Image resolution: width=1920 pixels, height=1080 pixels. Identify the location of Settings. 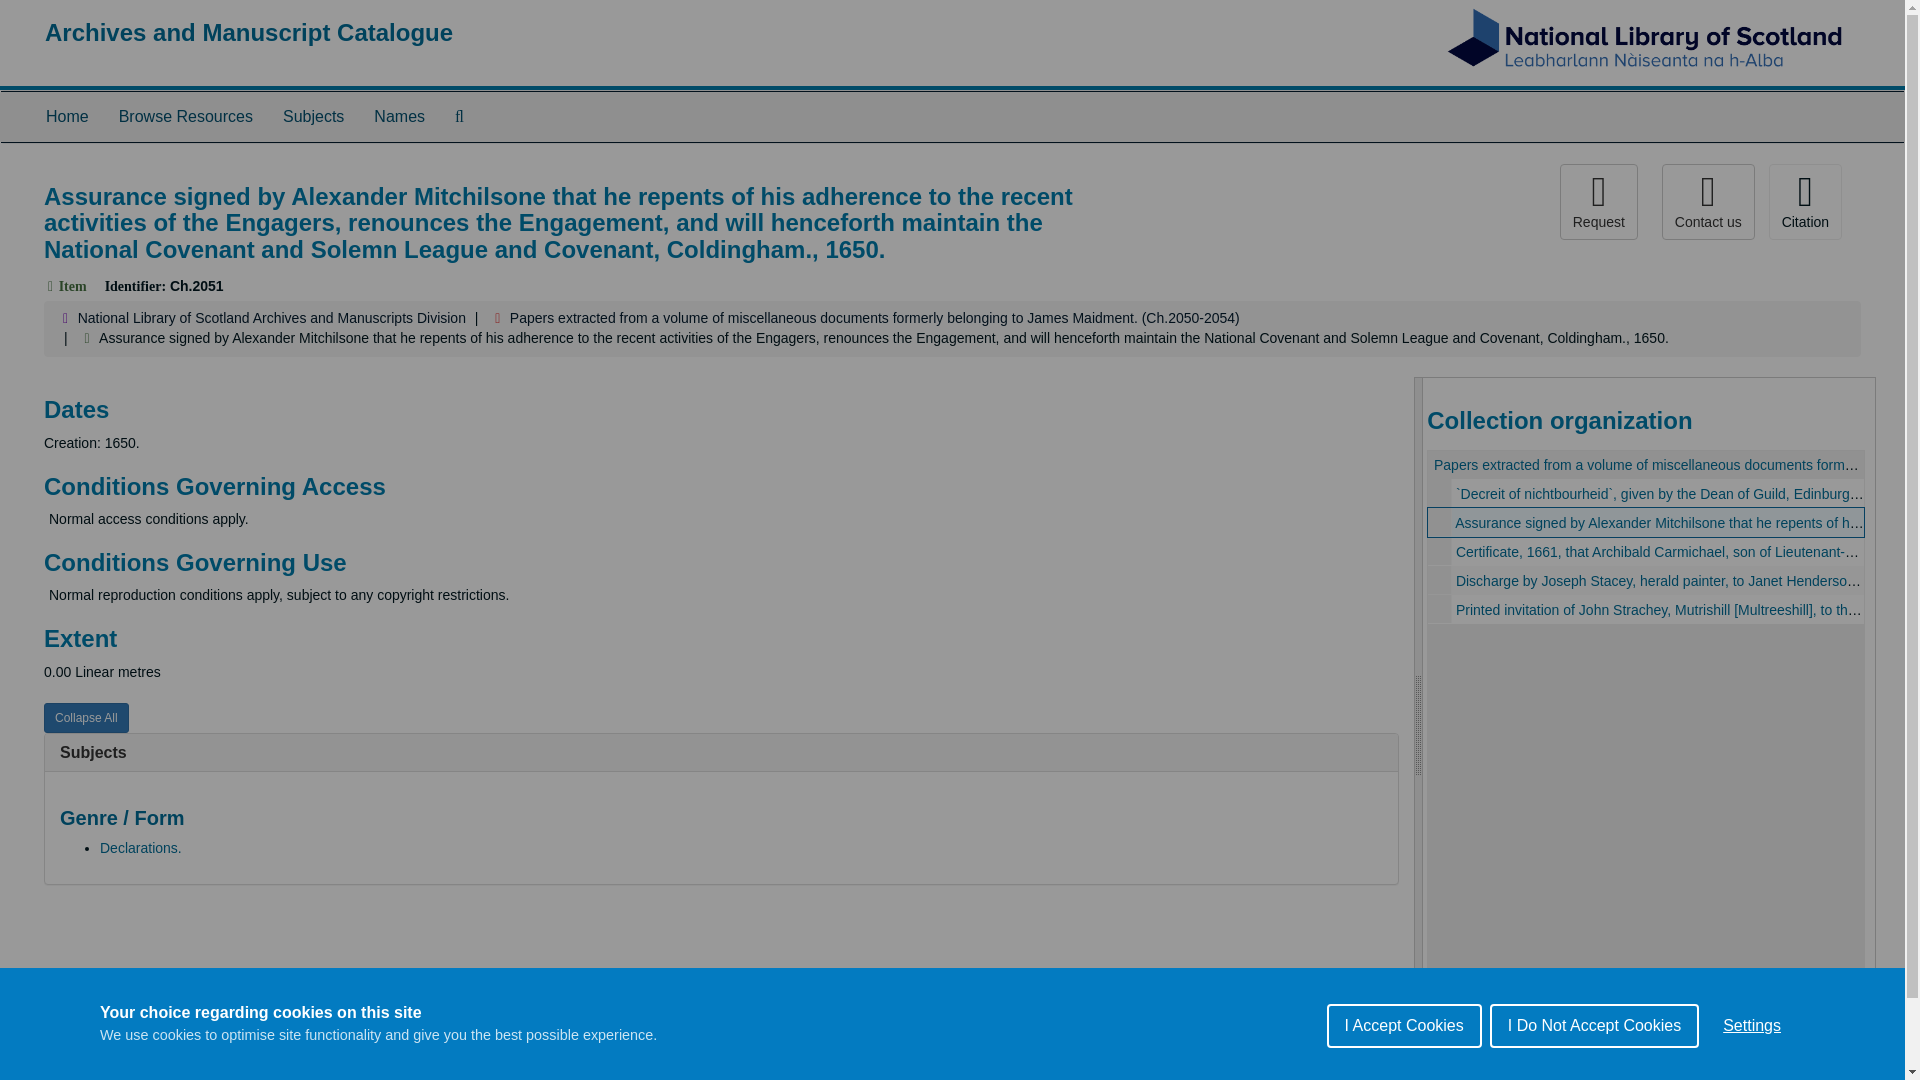
(1752, 1076).